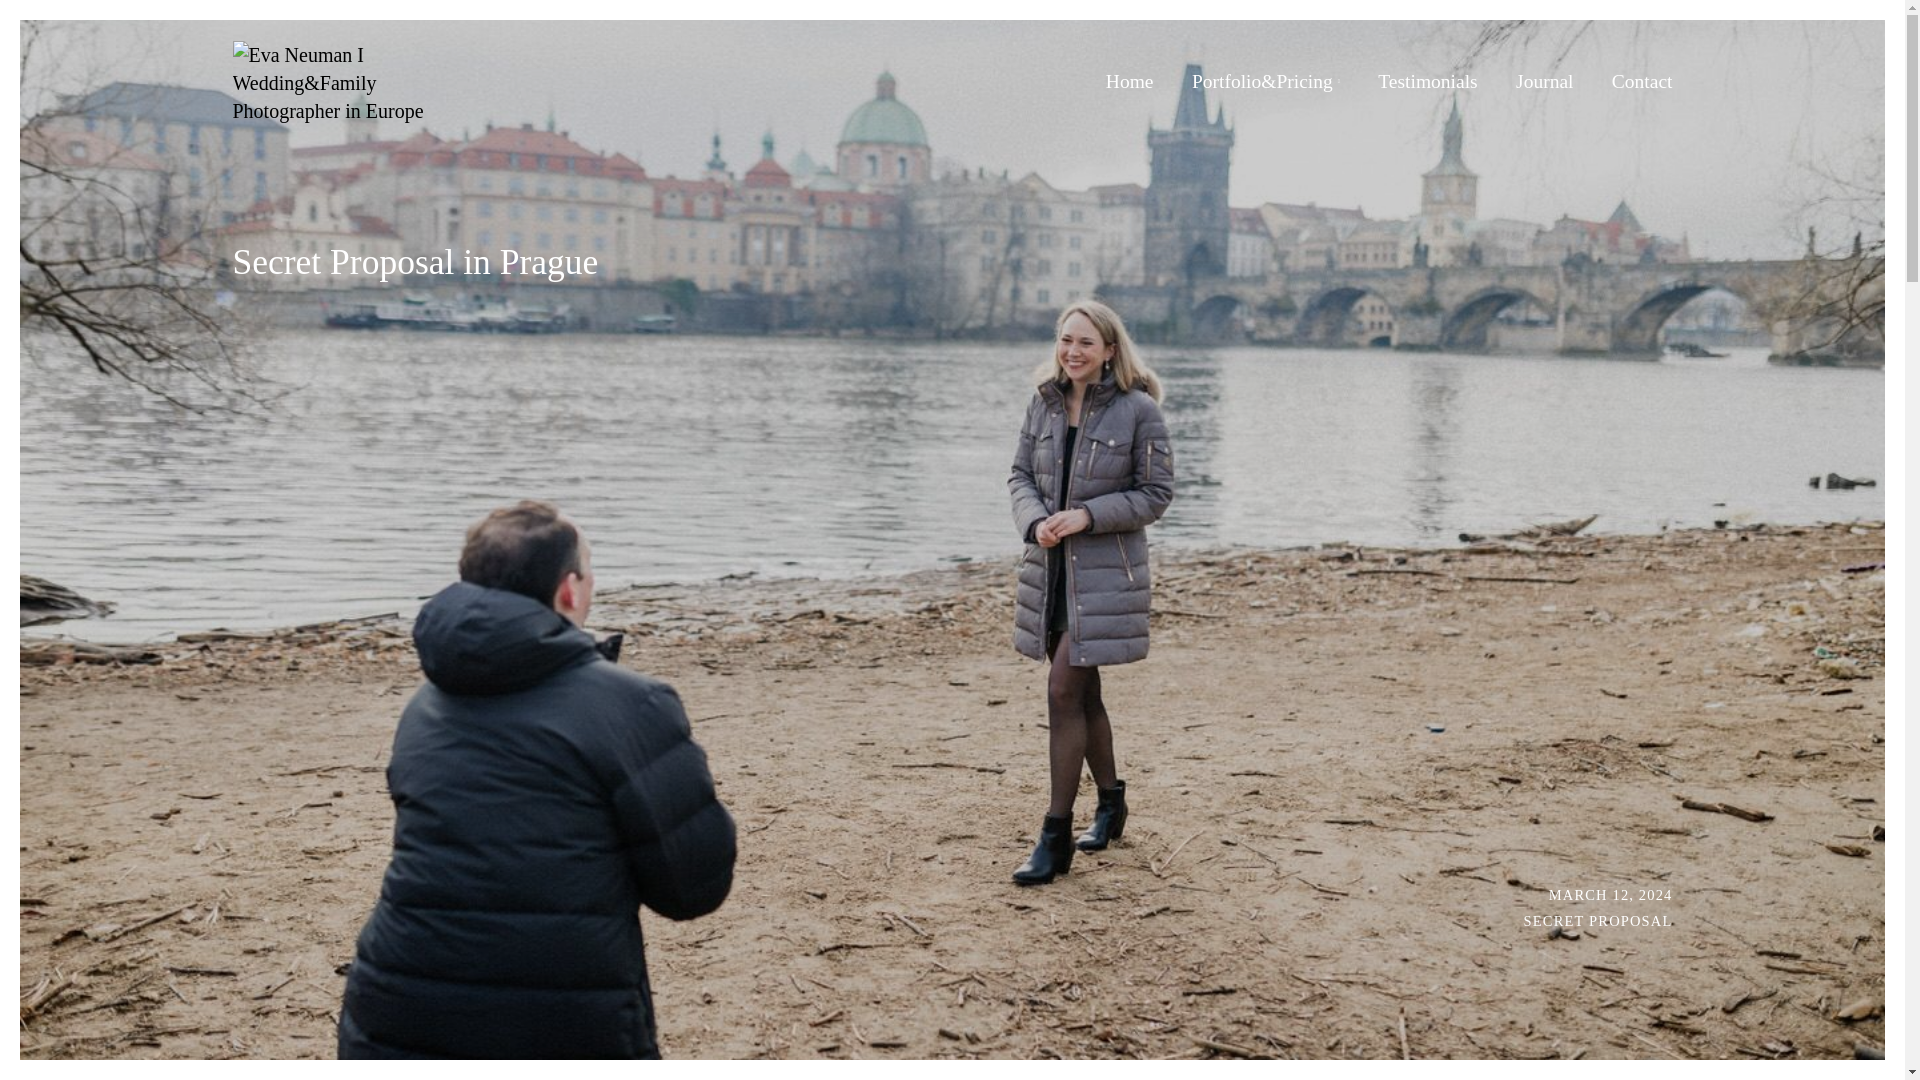  I want to click on Home, so click(1130, 81).